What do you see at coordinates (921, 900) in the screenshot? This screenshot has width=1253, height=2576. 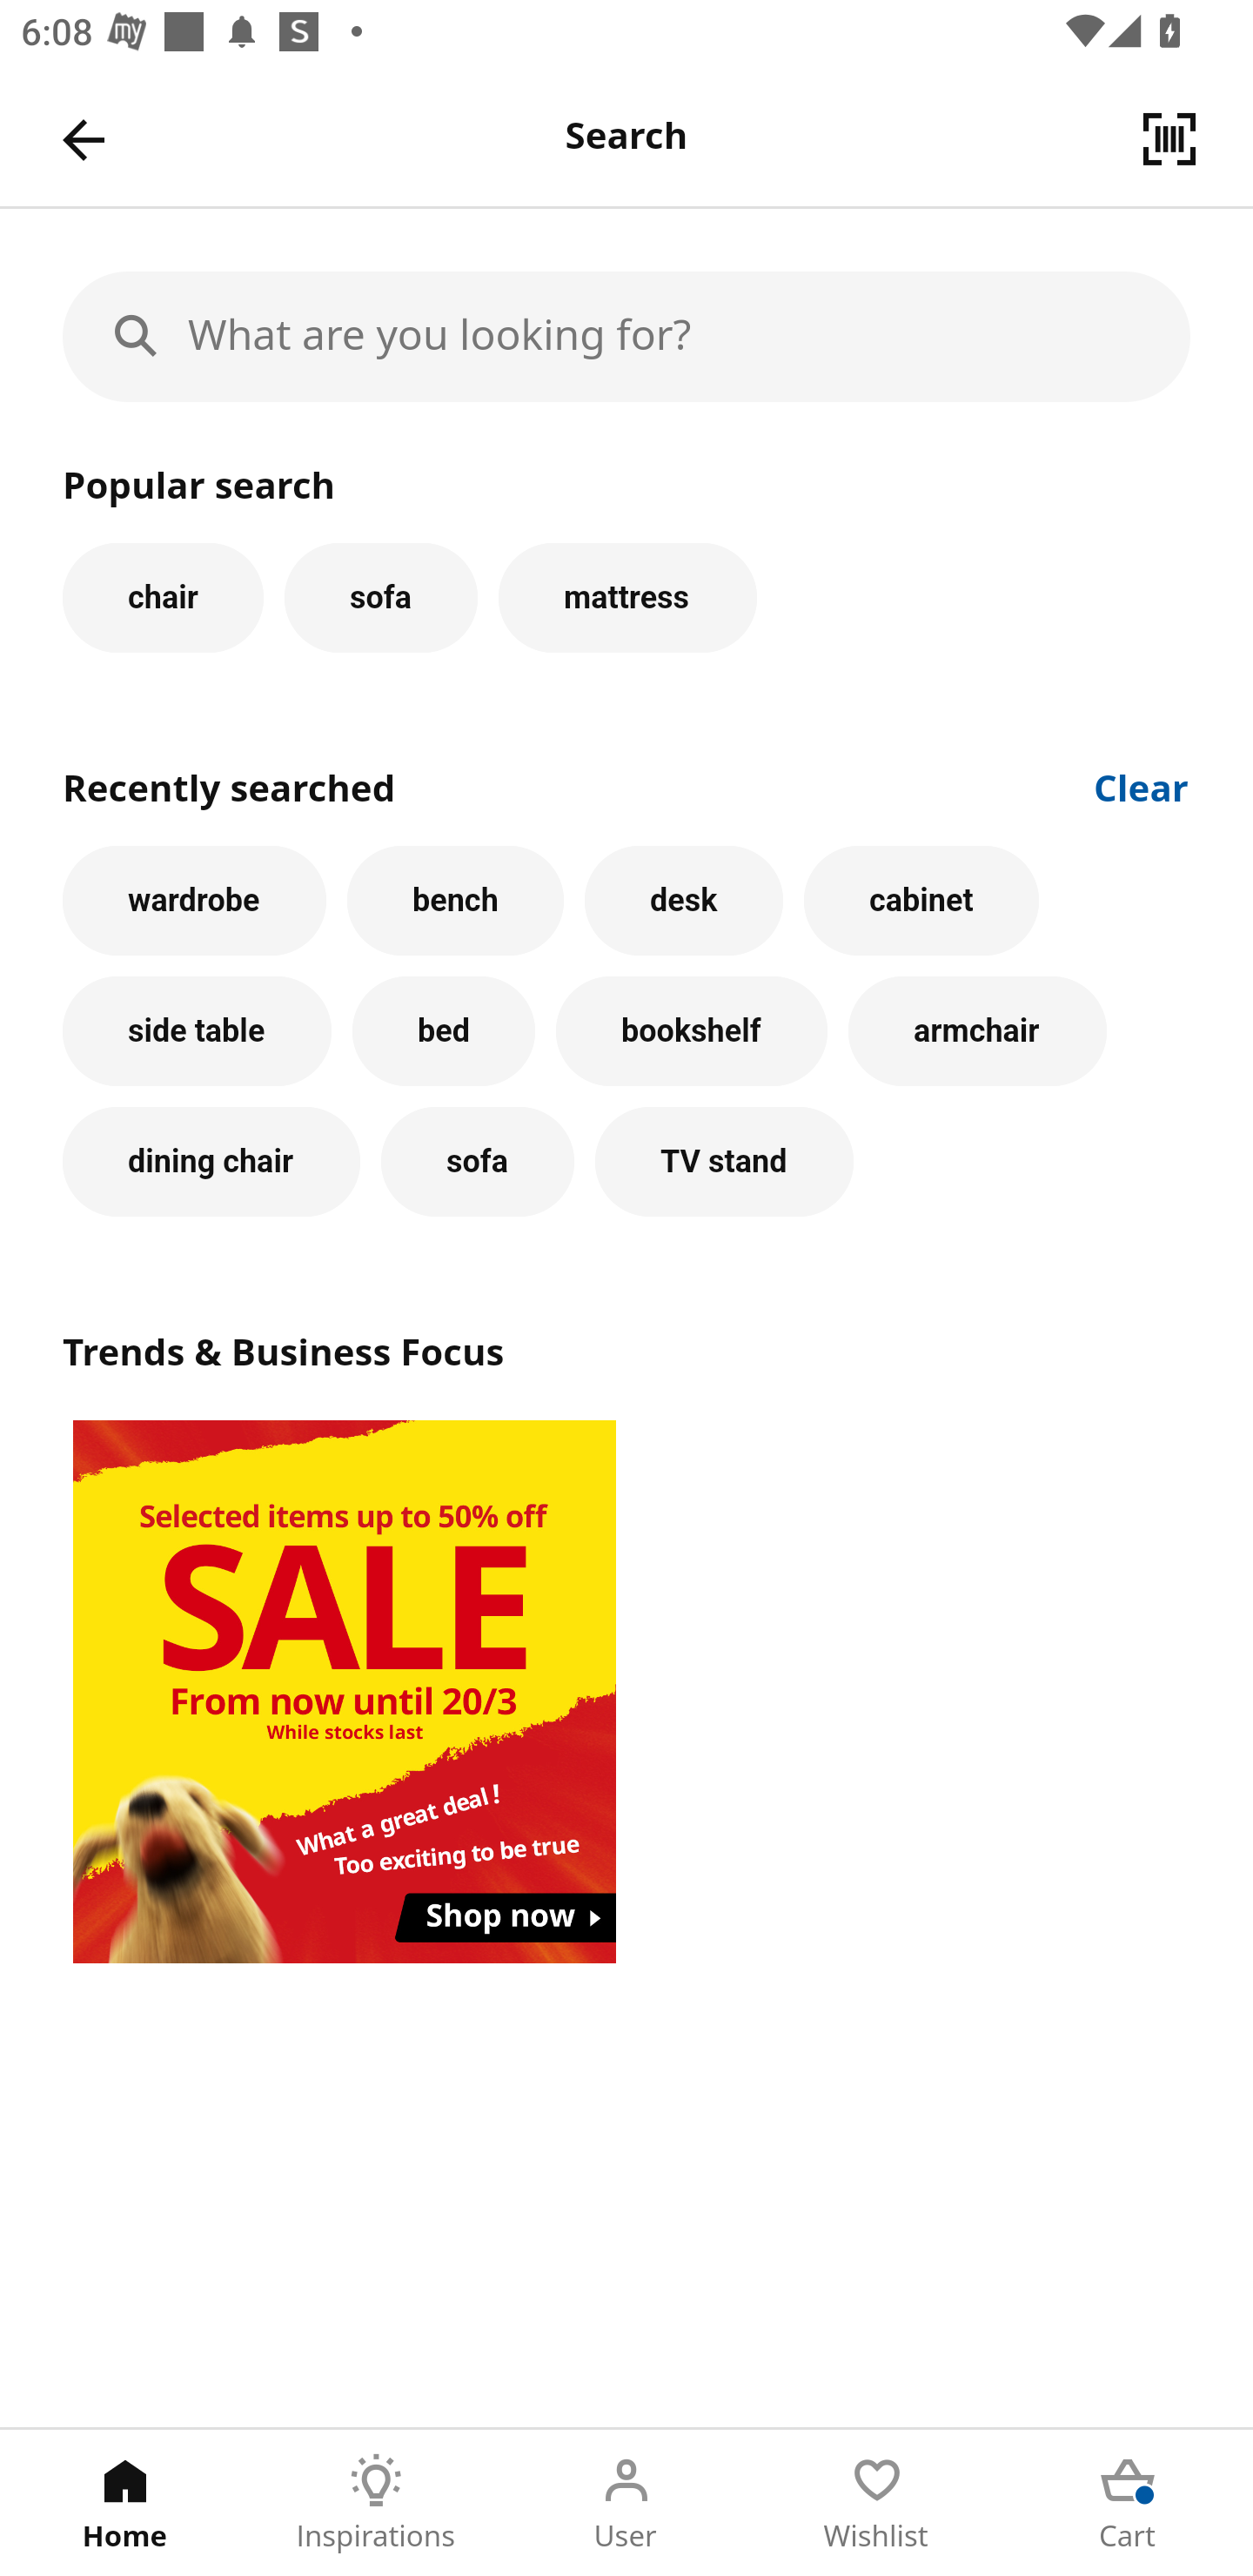 I see `cabinet` at bounding box center [921, 900].